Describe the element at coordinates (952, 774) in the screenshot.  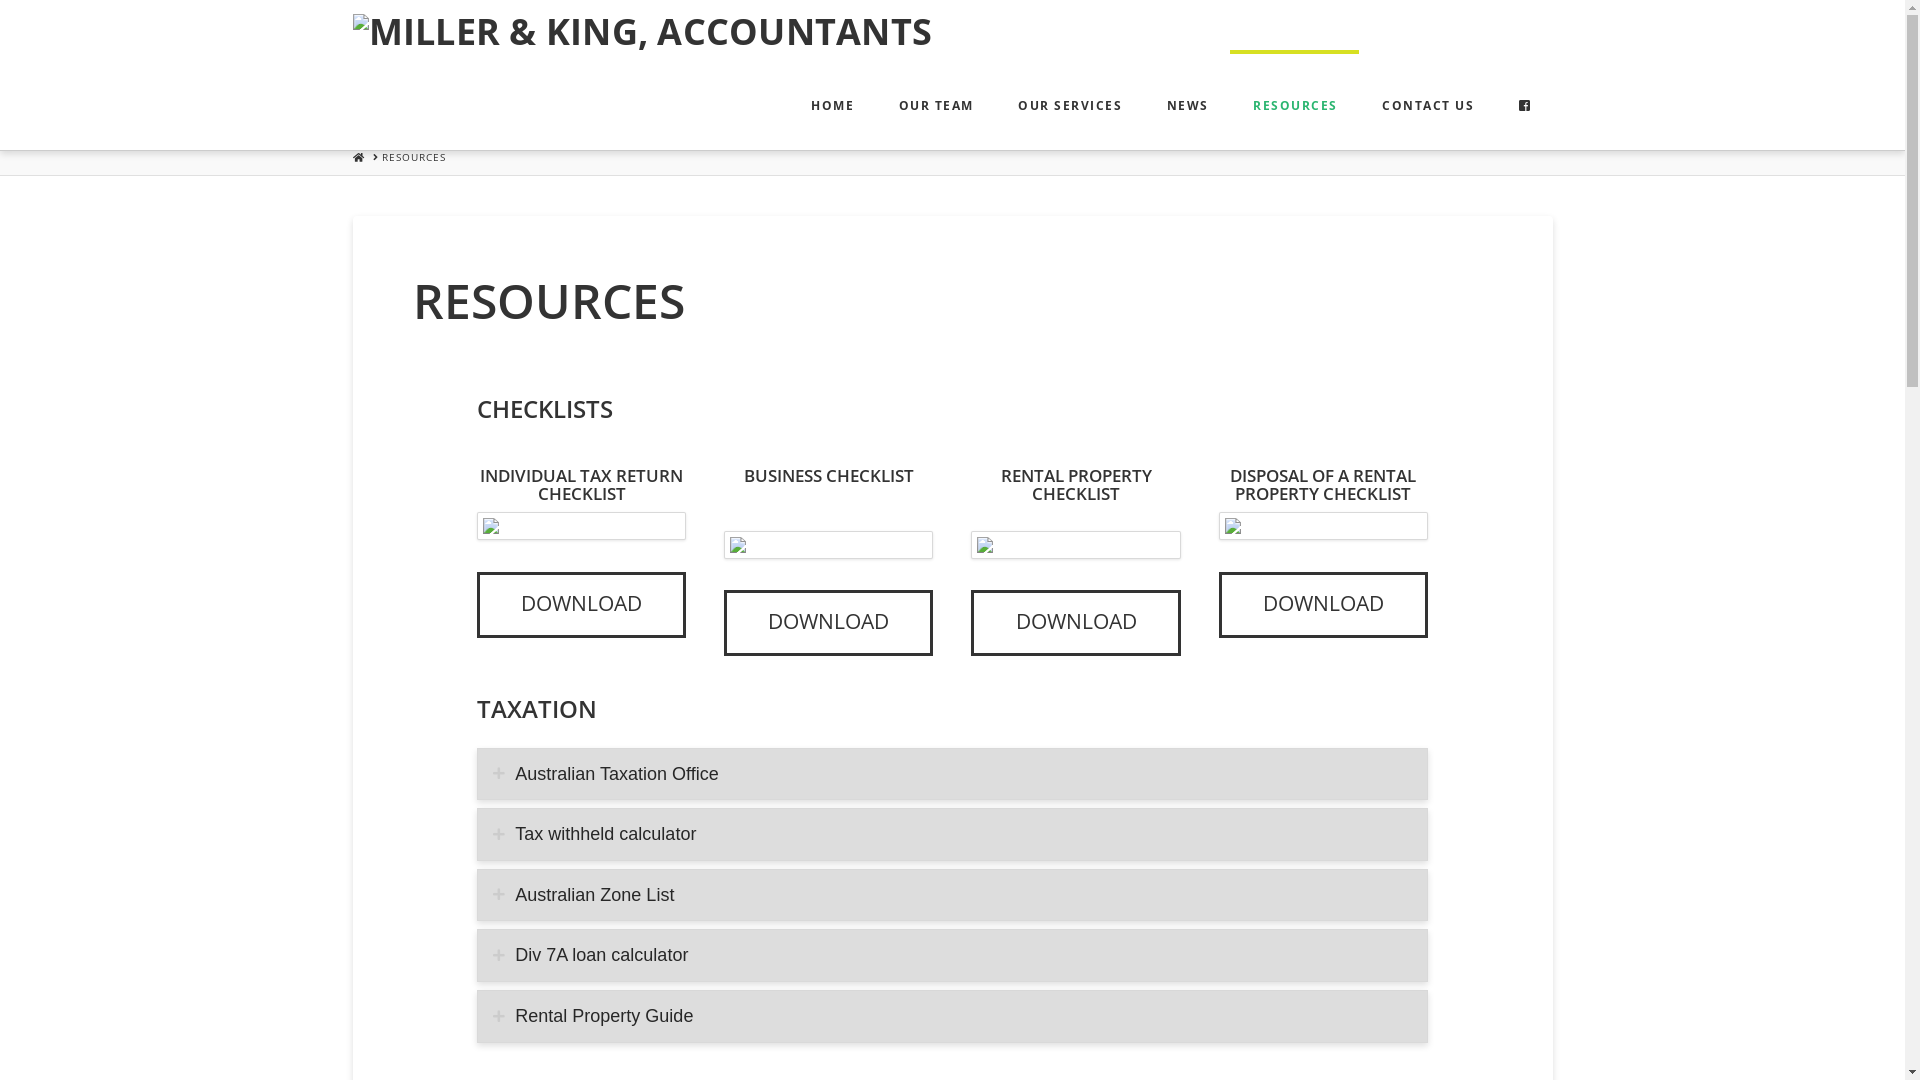
I see `Australian Taxation Office` at that location.